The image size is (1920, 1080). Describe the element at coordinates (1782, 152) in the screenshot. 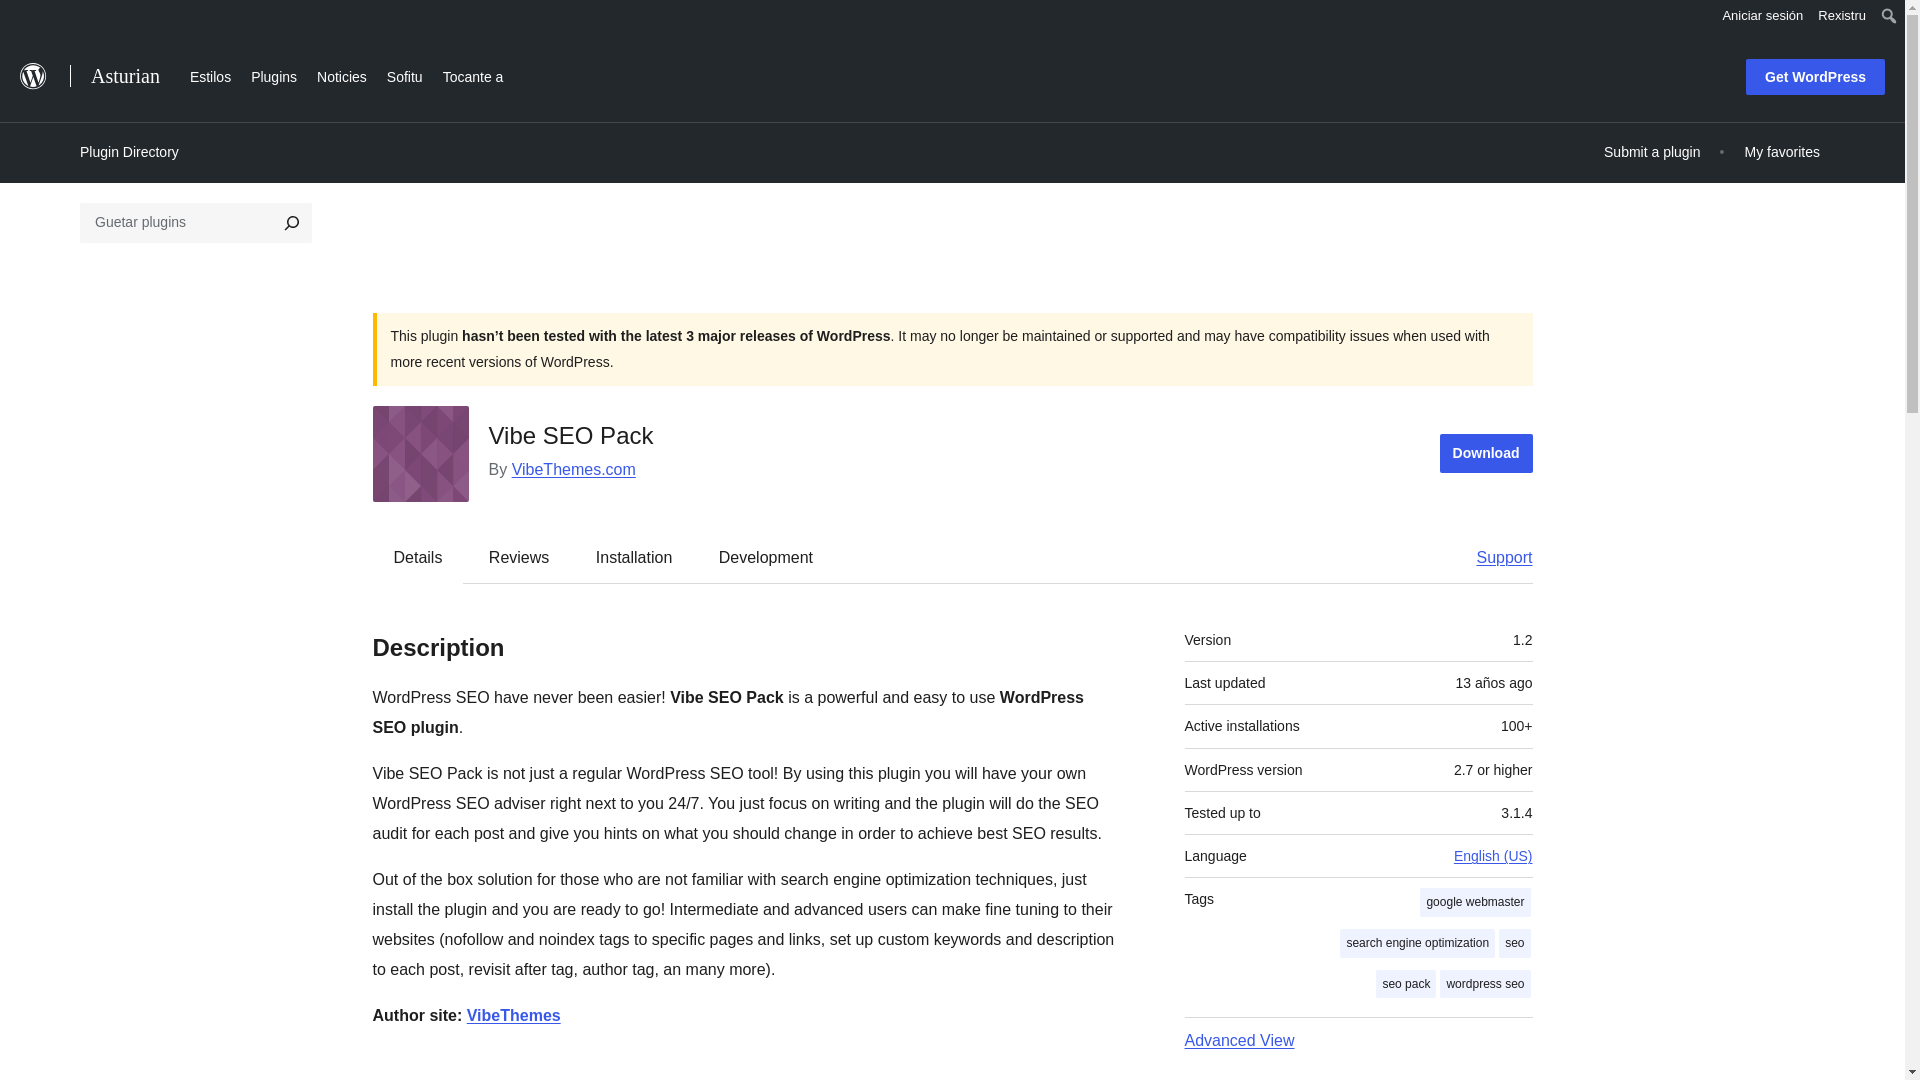

I see `My favorites` at that location.